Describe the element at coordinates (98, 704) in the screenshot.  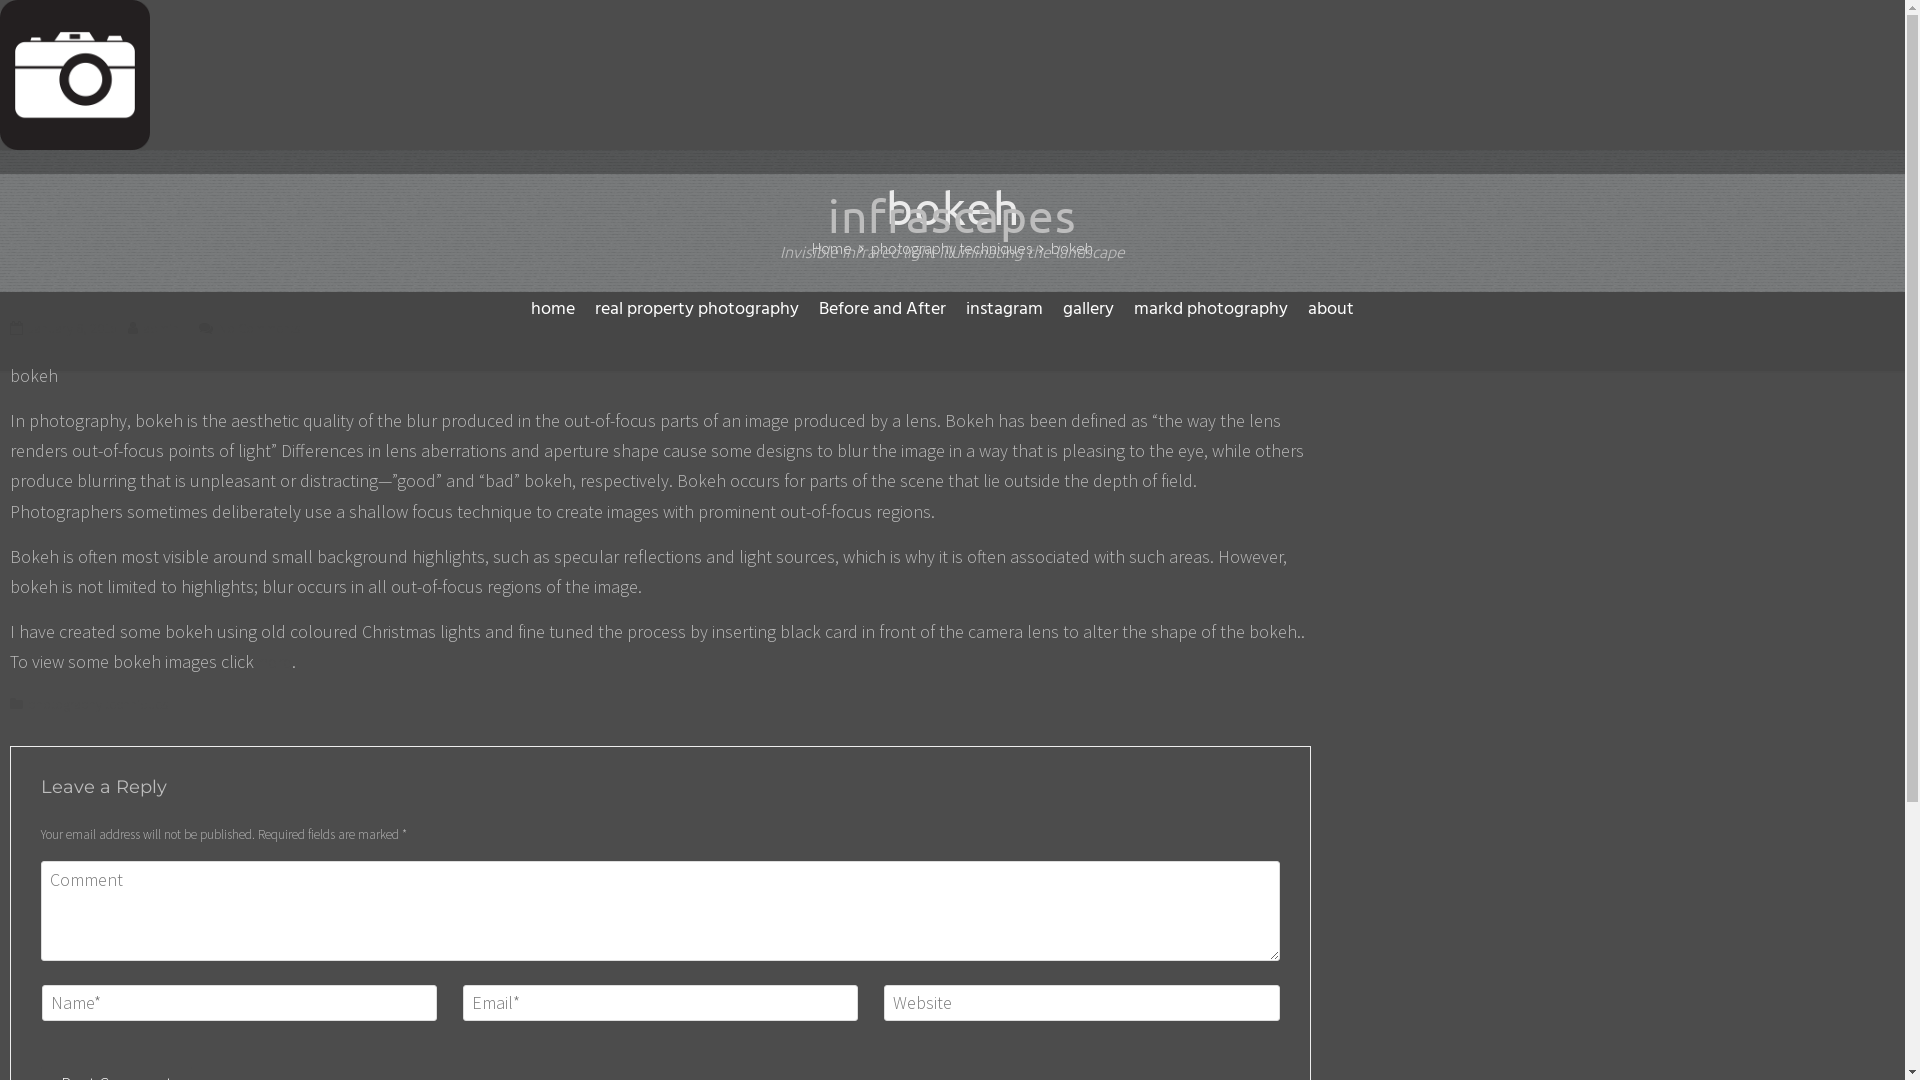
I see `photography techniques` at that location.